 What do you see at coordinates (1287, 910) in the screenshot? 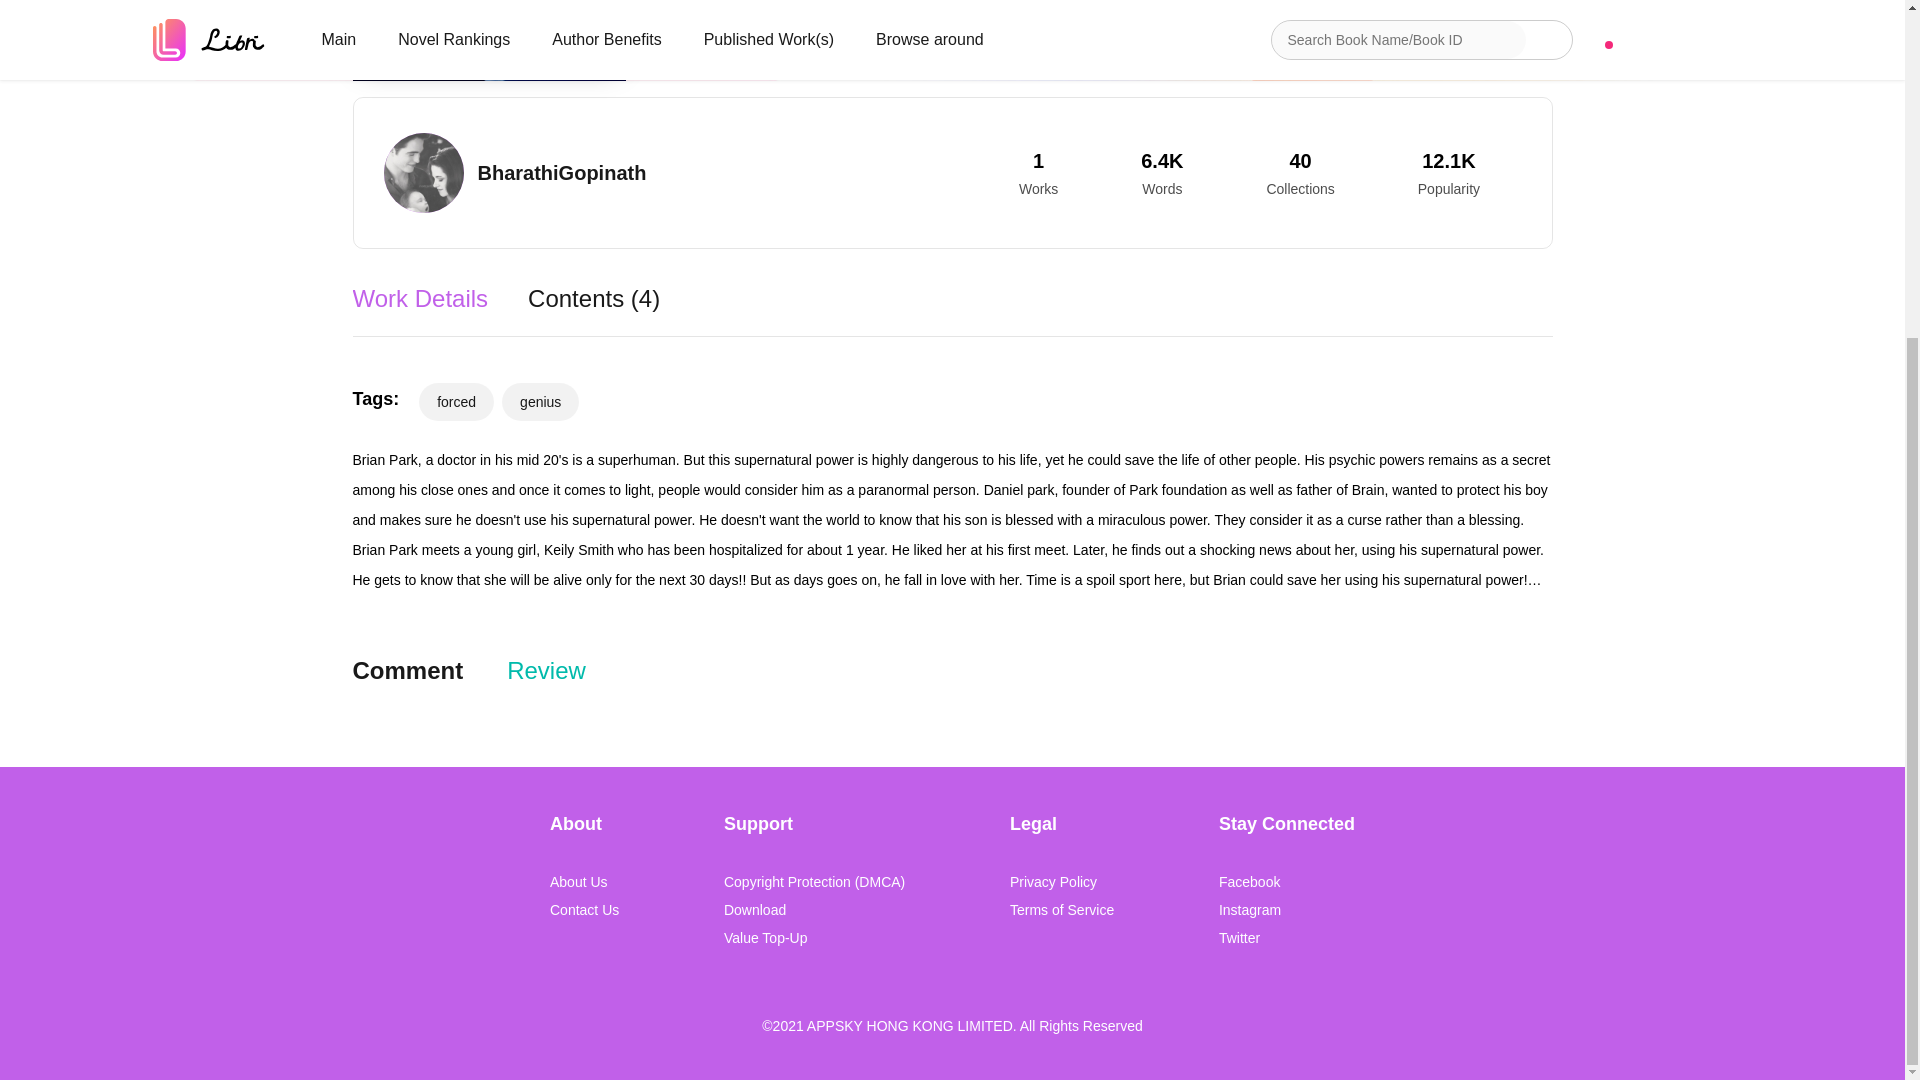
I see `Instagram` at bounding box center [1287, 910].